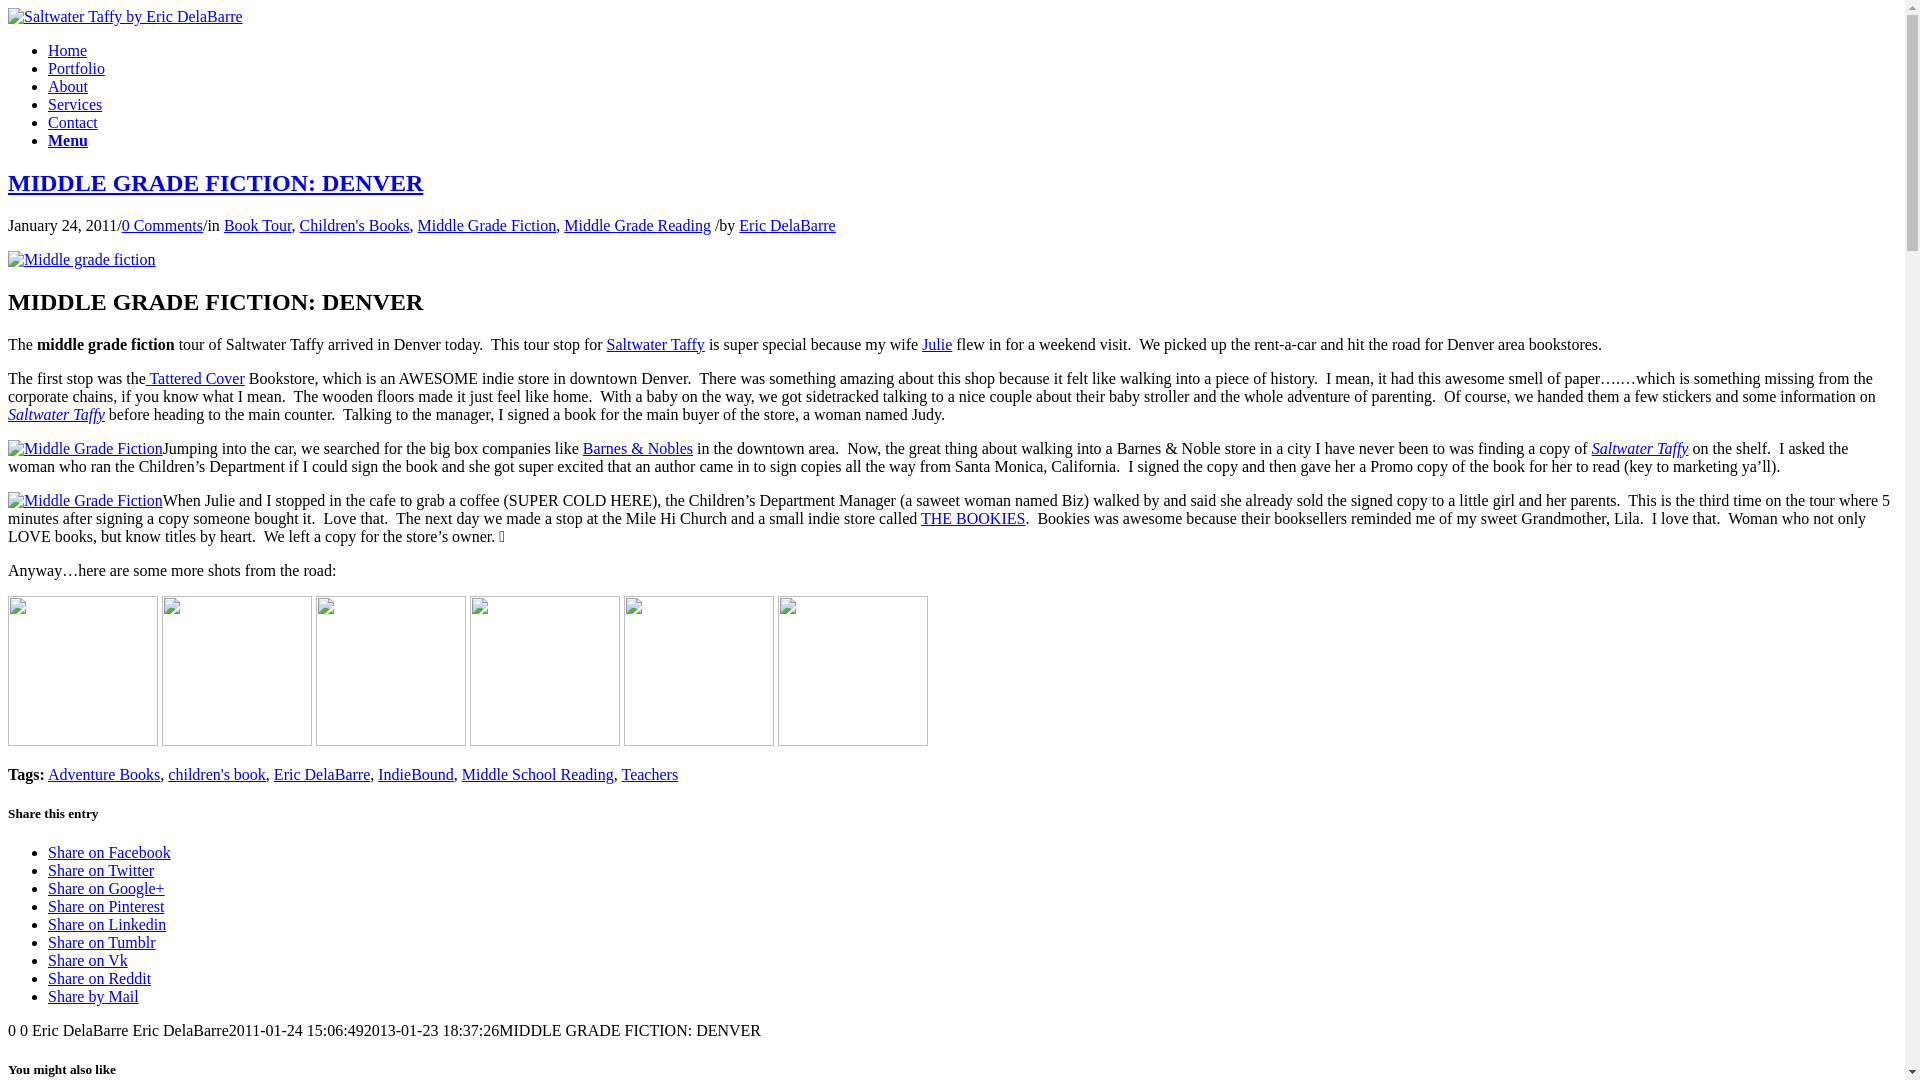 This screenshot has height=1080, width=1920. What do you see at coordinates (538, 774) in the screenshot?
I see `Middle School Reading` at bounding box center [538, 774].